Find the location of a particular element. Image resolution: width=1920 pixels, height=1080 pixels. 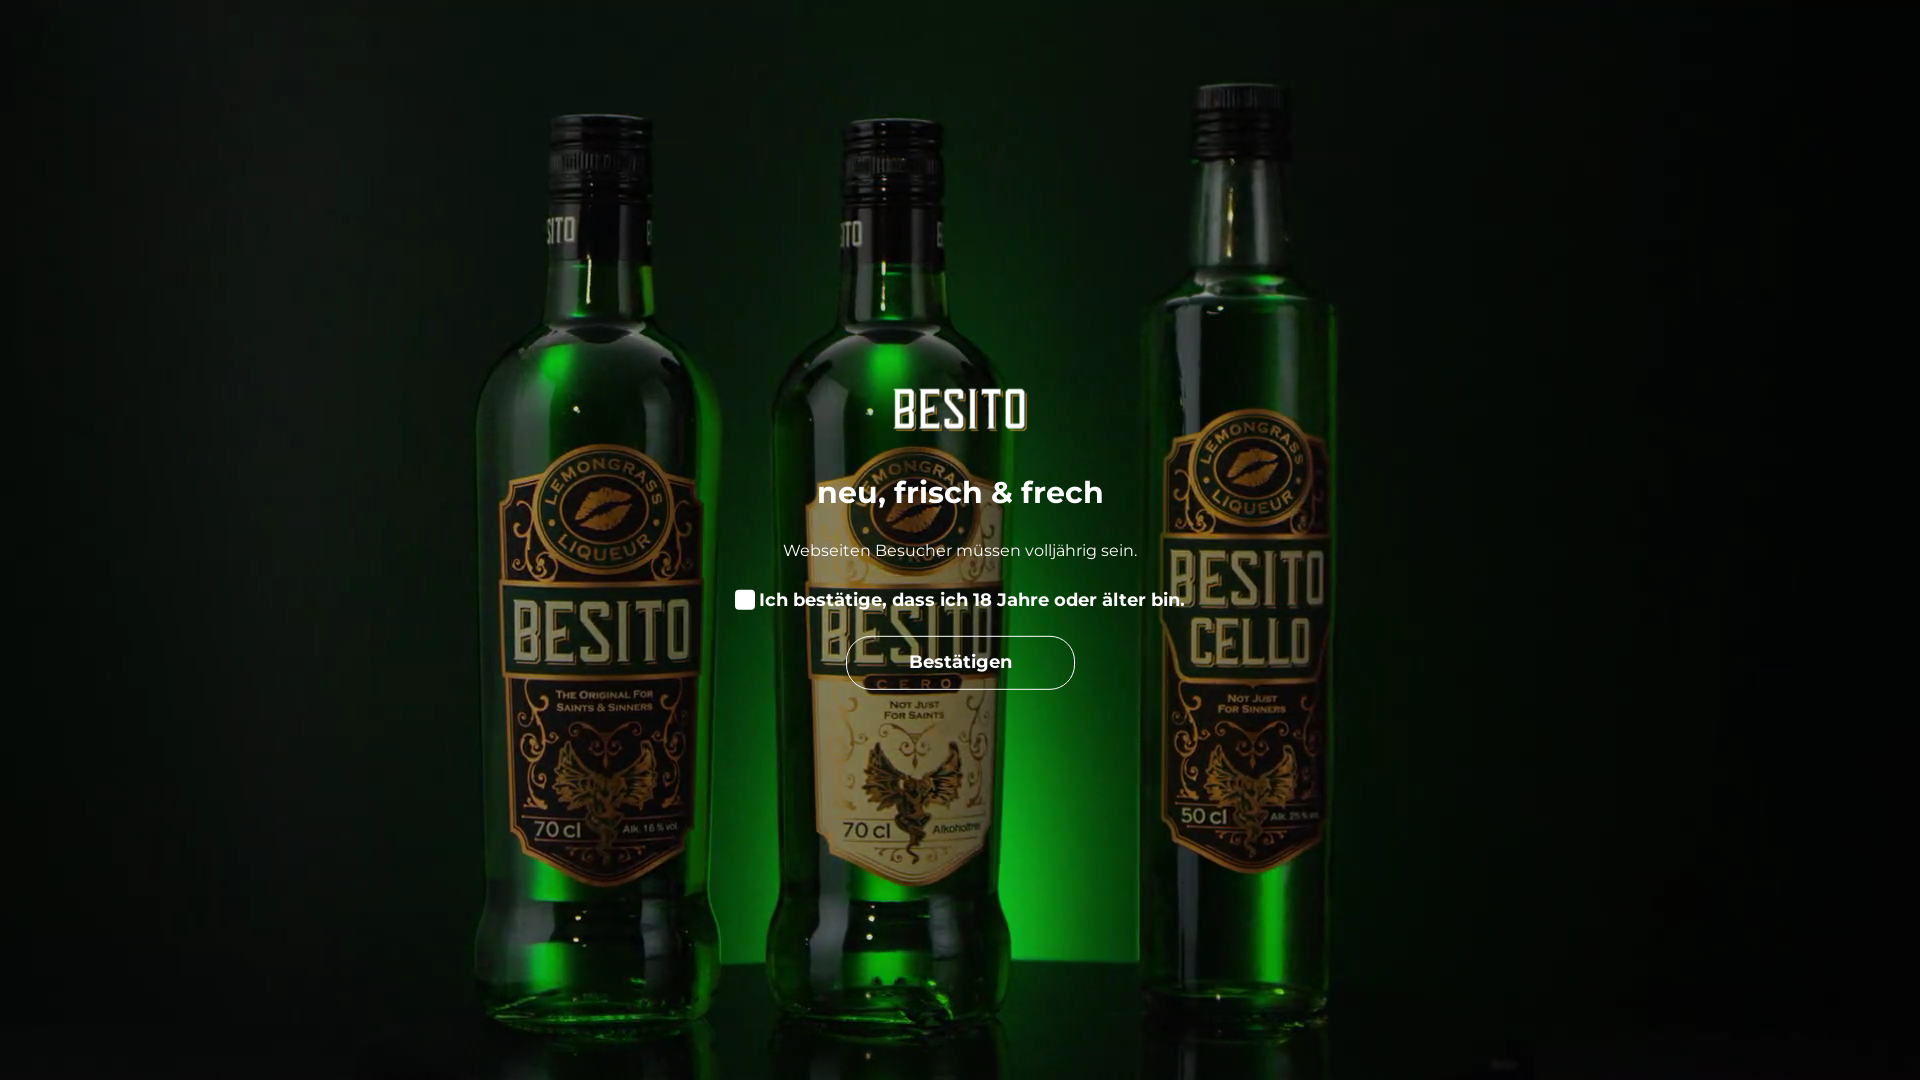

Zum Produkt is located at coordinates (960, 676).